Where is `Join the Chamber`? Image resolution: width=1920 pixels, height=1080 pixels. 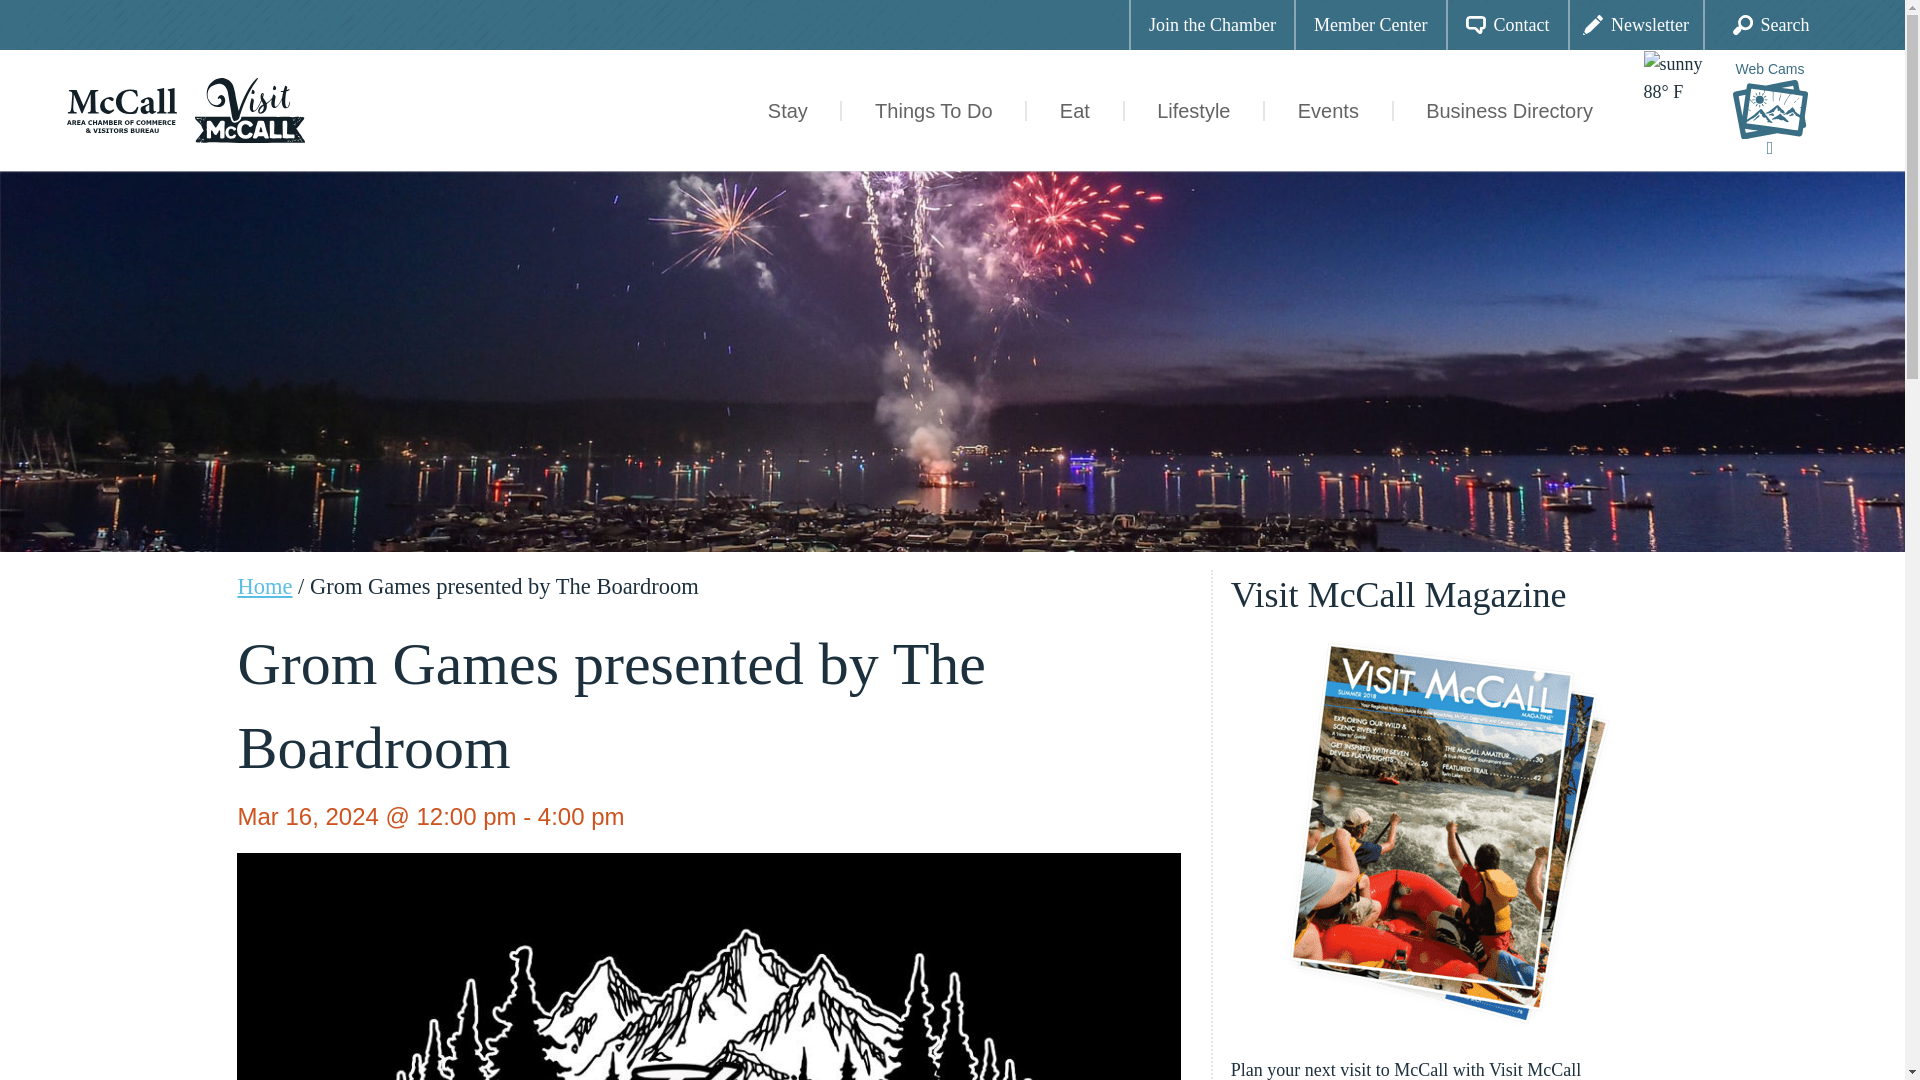 Join the Chamber is located at coordinates (1212, 24).